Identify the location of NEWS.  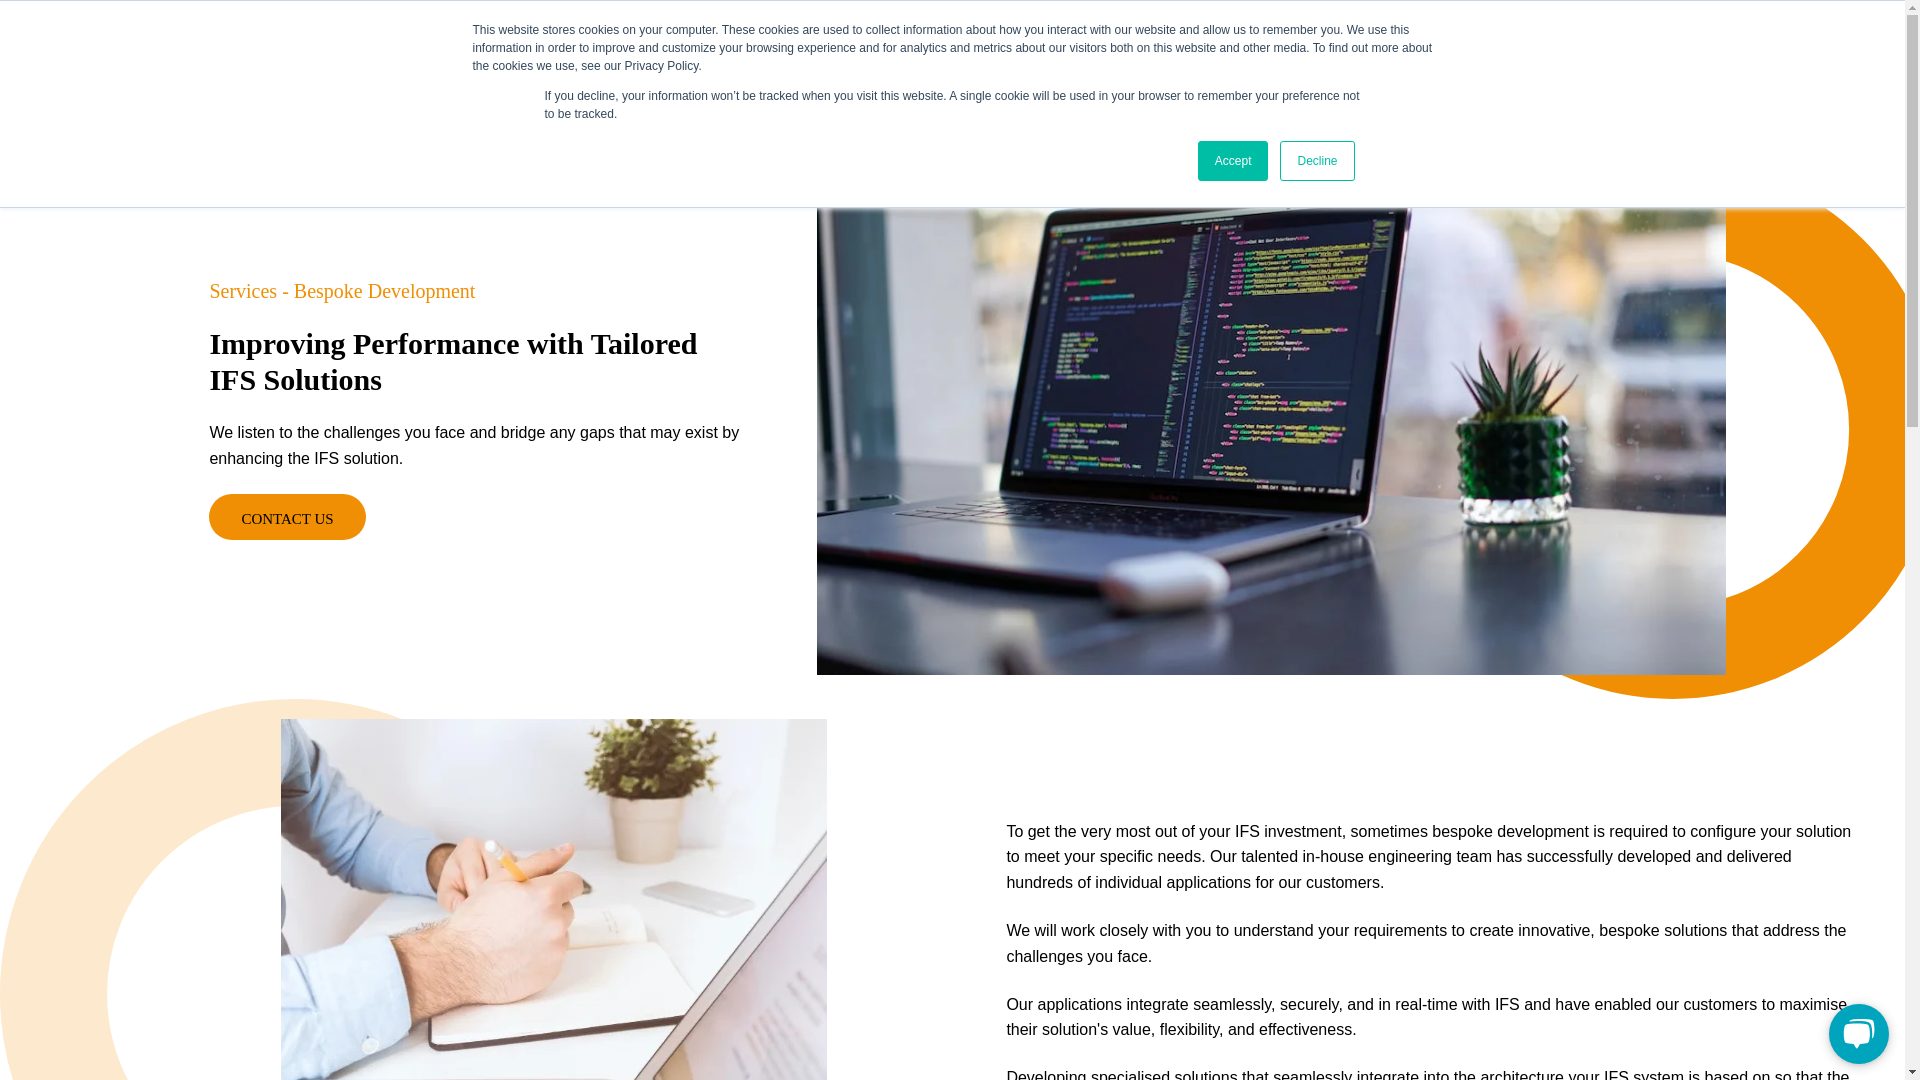
(1224, 70).